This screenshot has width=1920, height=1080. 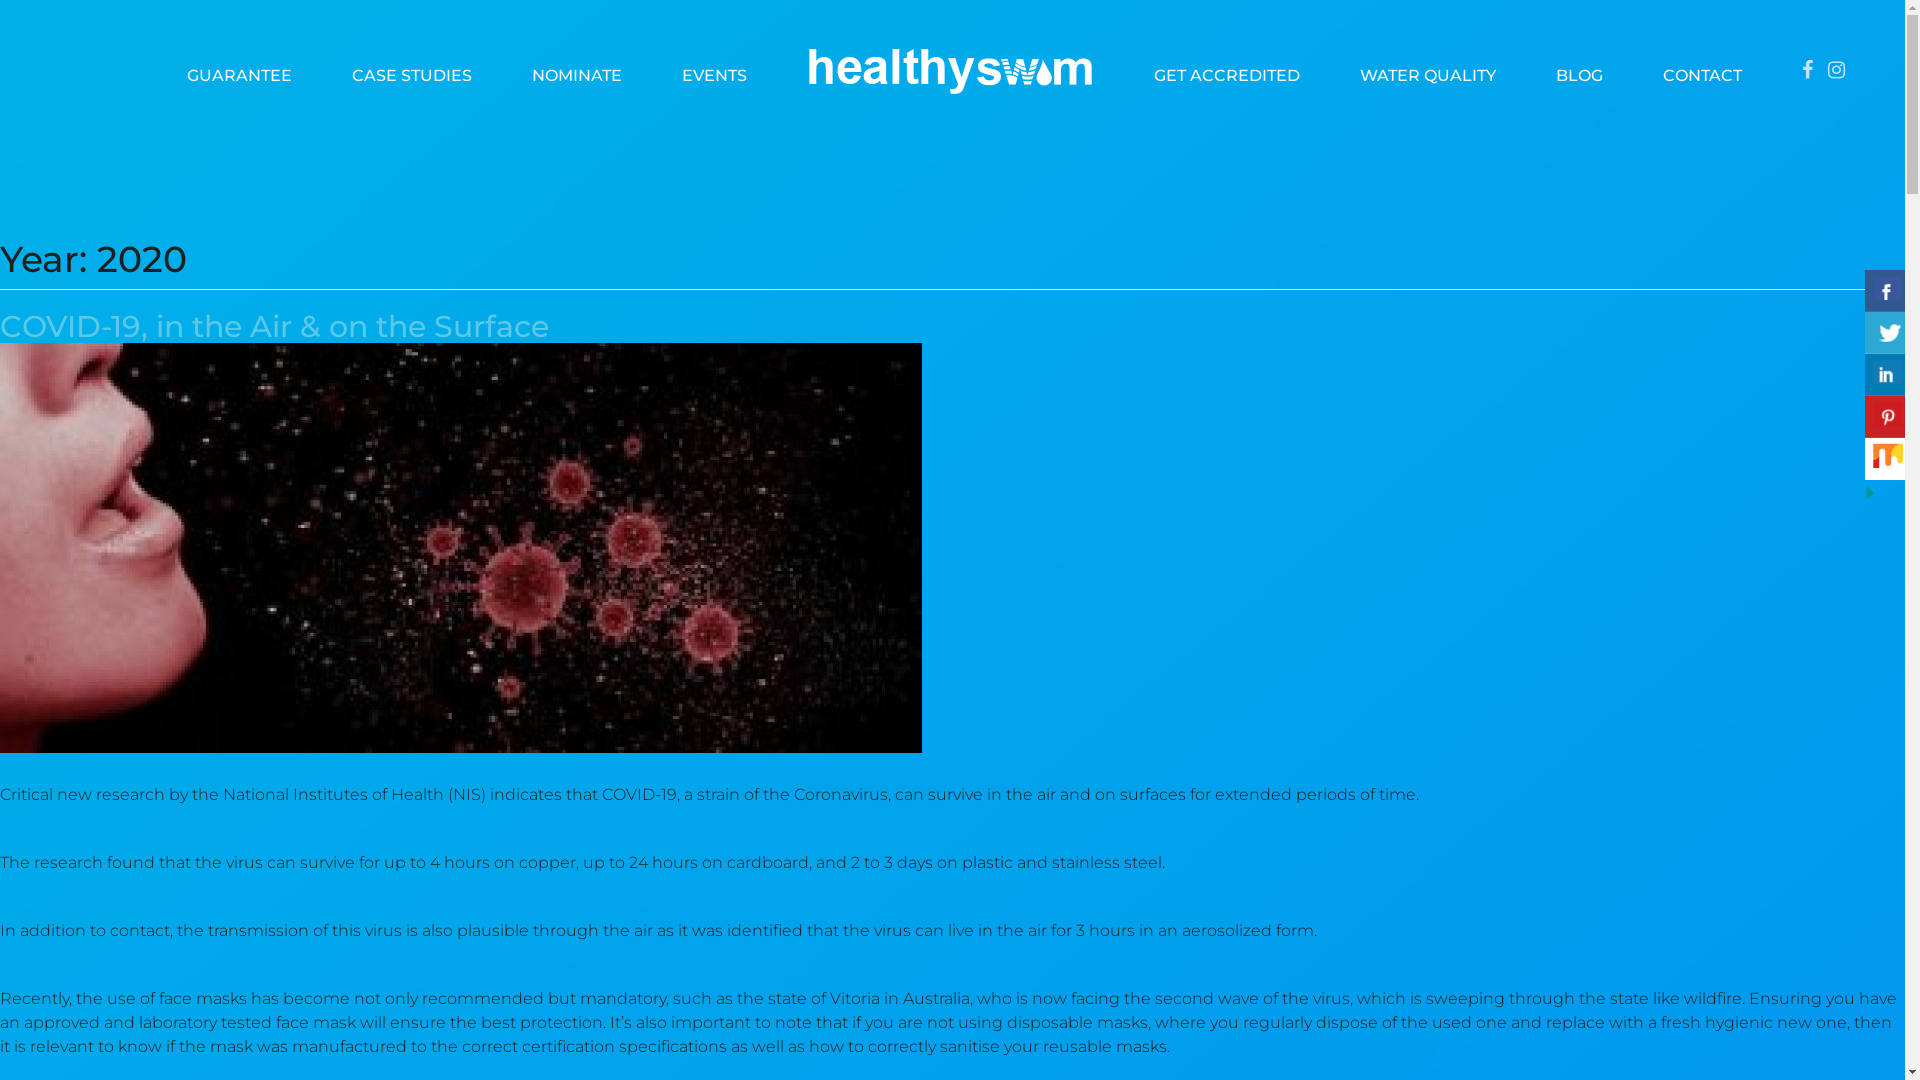 I want to click on Share This With Your Friends, so click(x=1885, y=387).